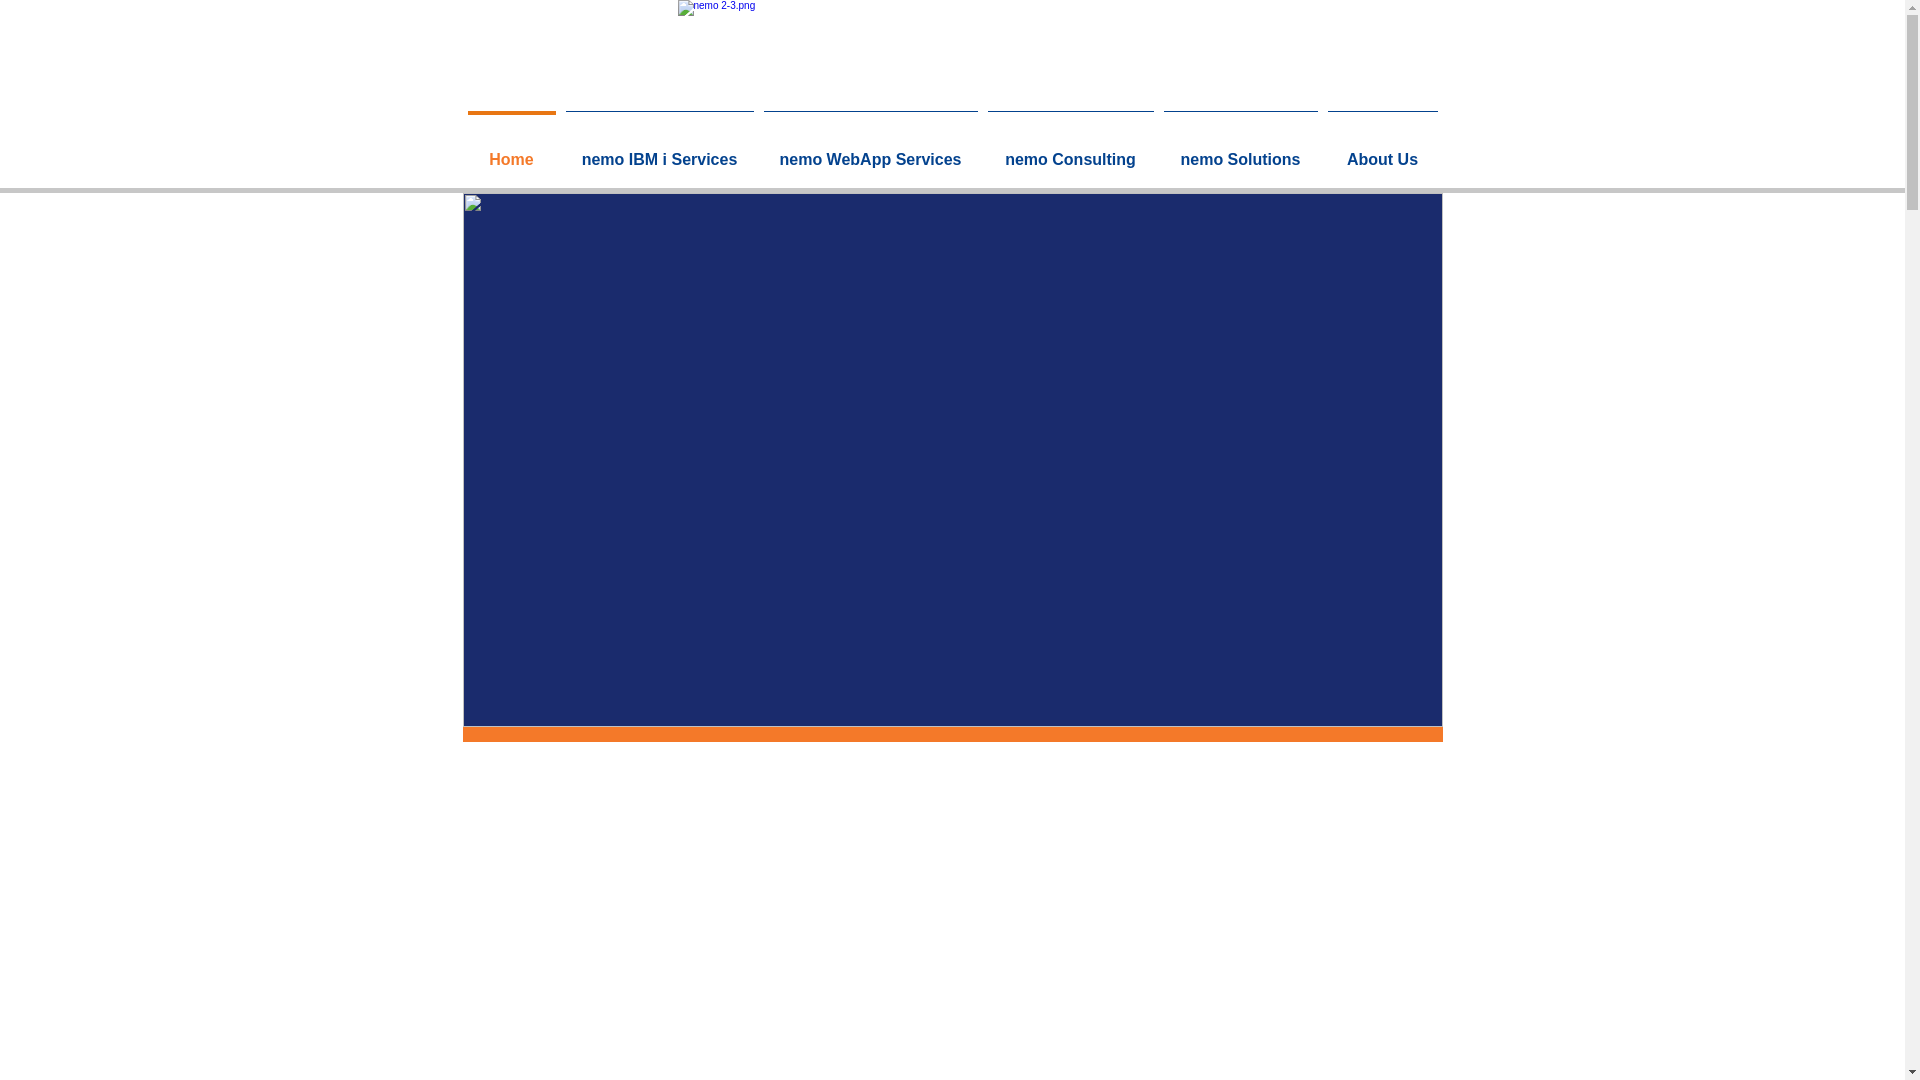  What do you see at coordinates (870, 150) in the screenshot?
I see `nemo WebApp Services` at bounding box center [870, 150].